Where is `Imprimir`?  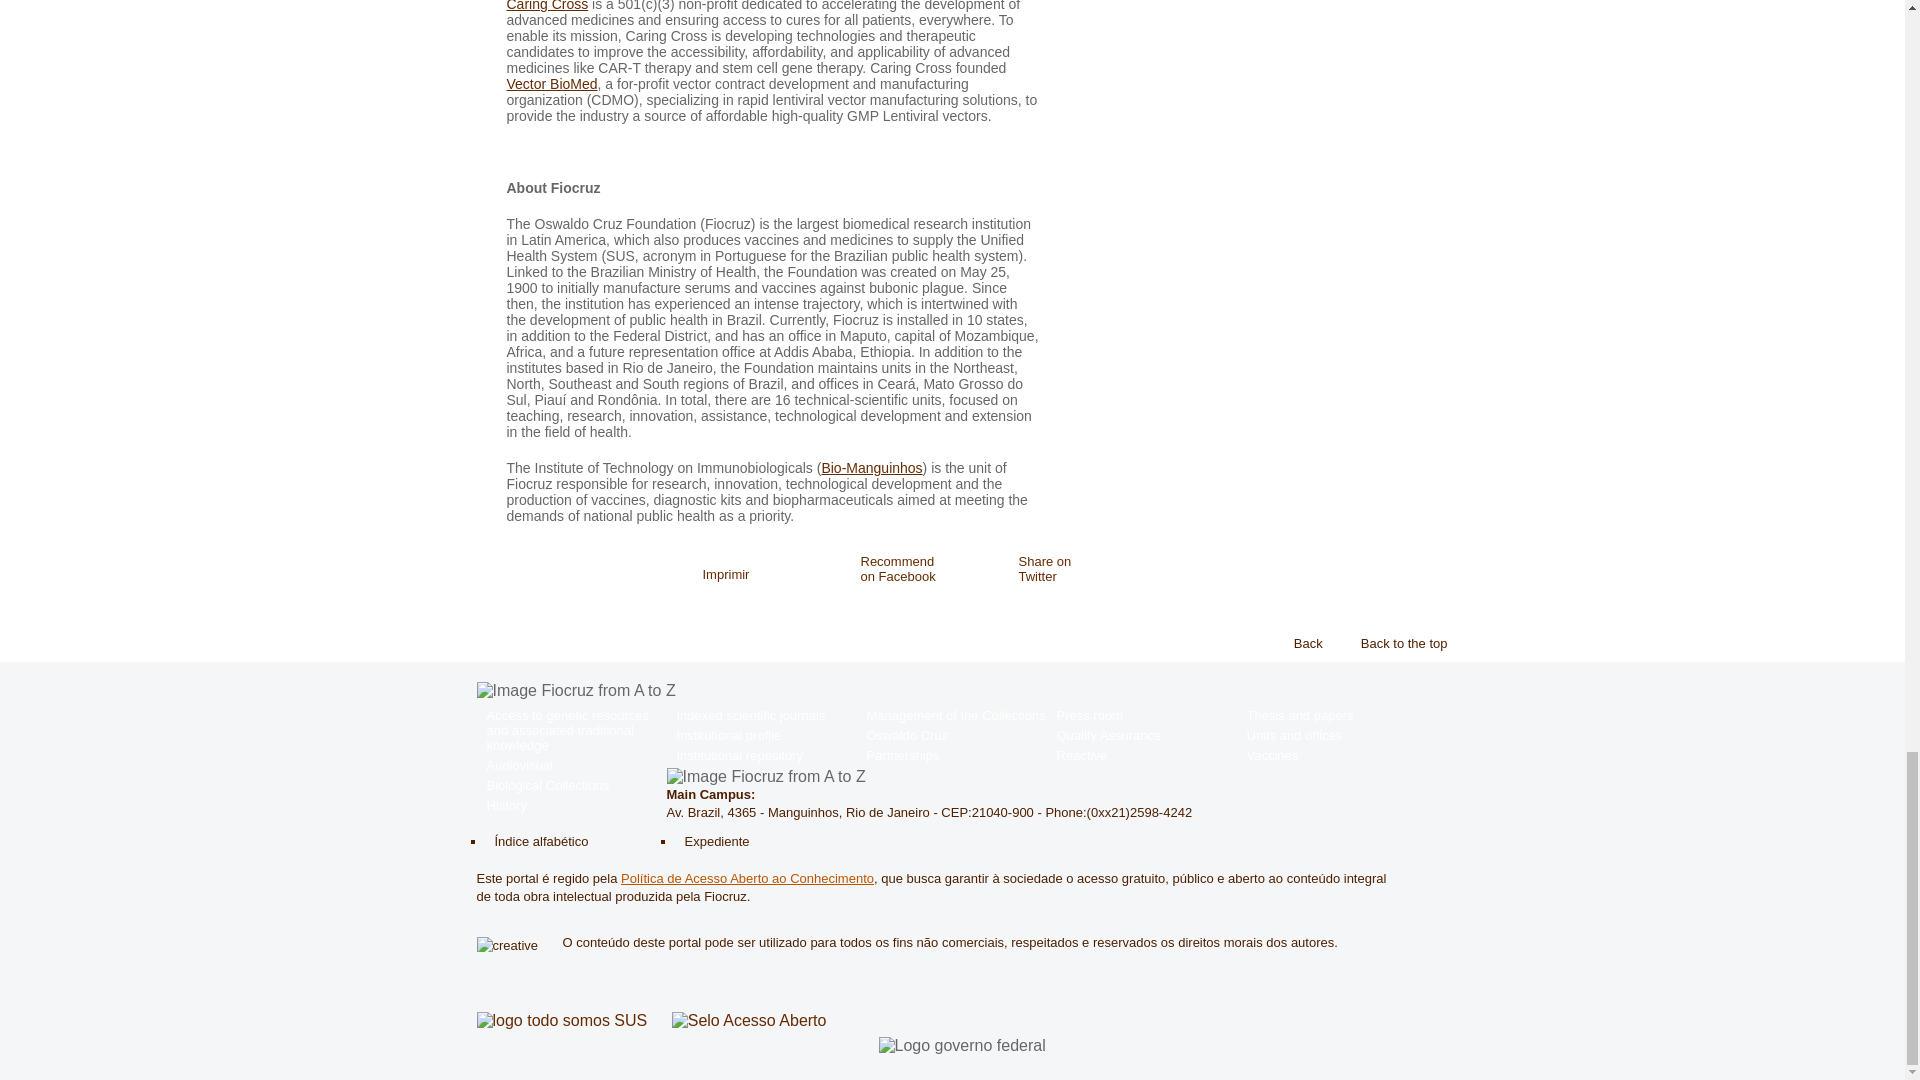
Imprimir is located at coordinates (726, 576).